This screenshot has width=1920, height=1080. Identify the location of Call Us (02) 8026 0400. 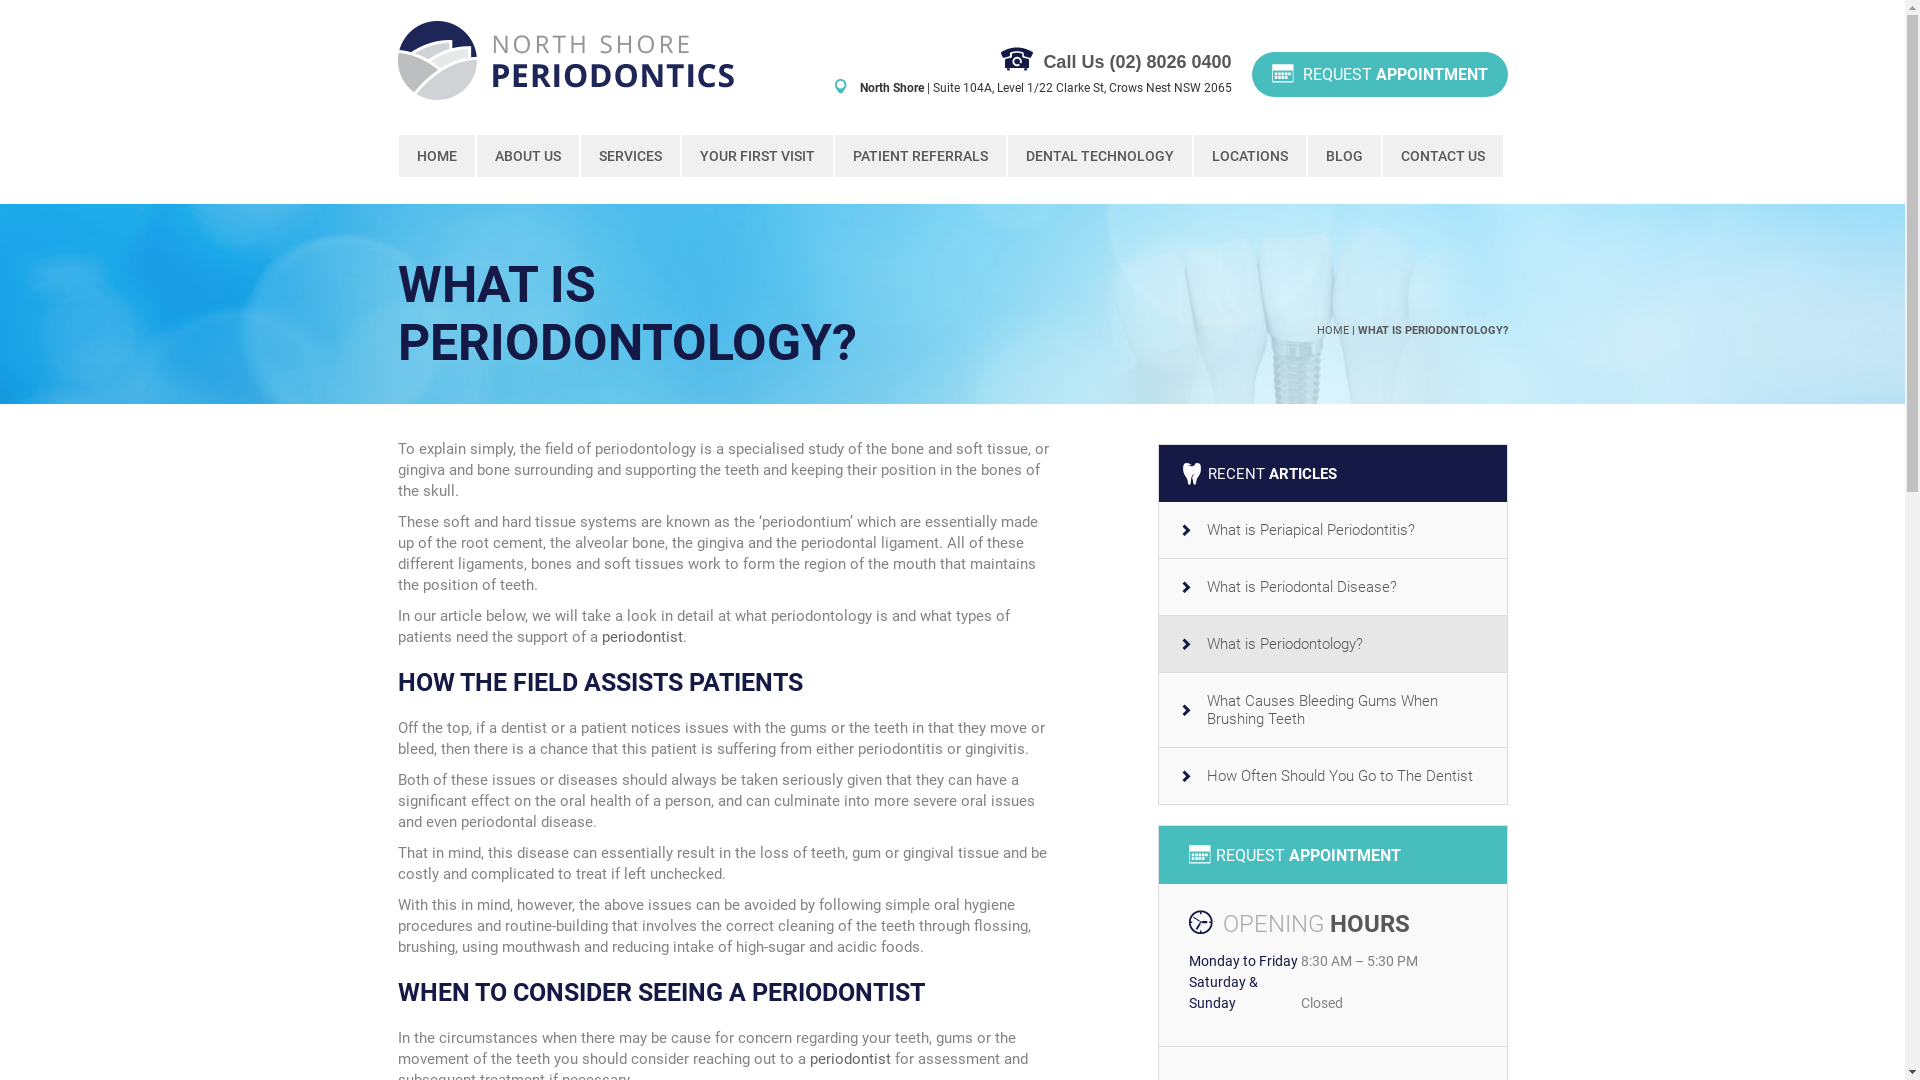
(1137, 62).